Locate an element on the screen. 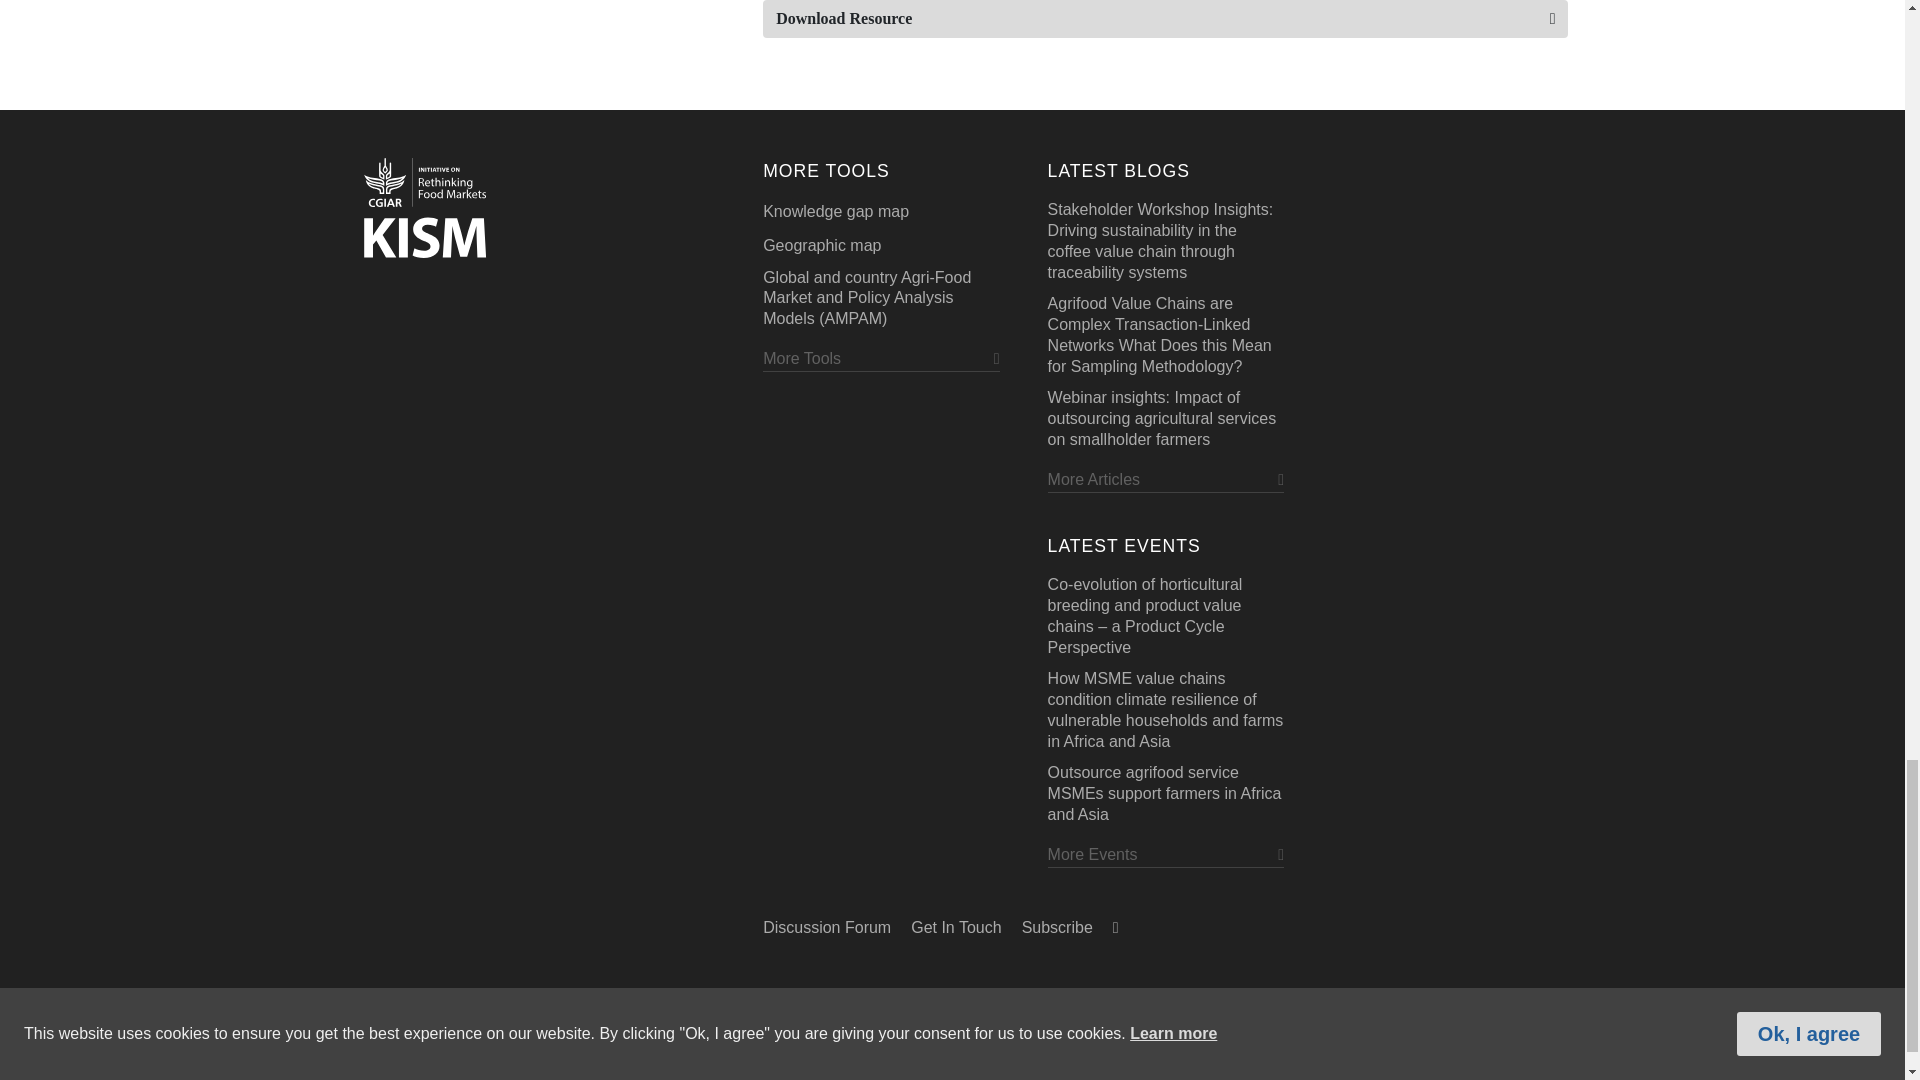 This screenshot has height=1080, width=1920. Food Security Portal is located at coordinates (424, 206).